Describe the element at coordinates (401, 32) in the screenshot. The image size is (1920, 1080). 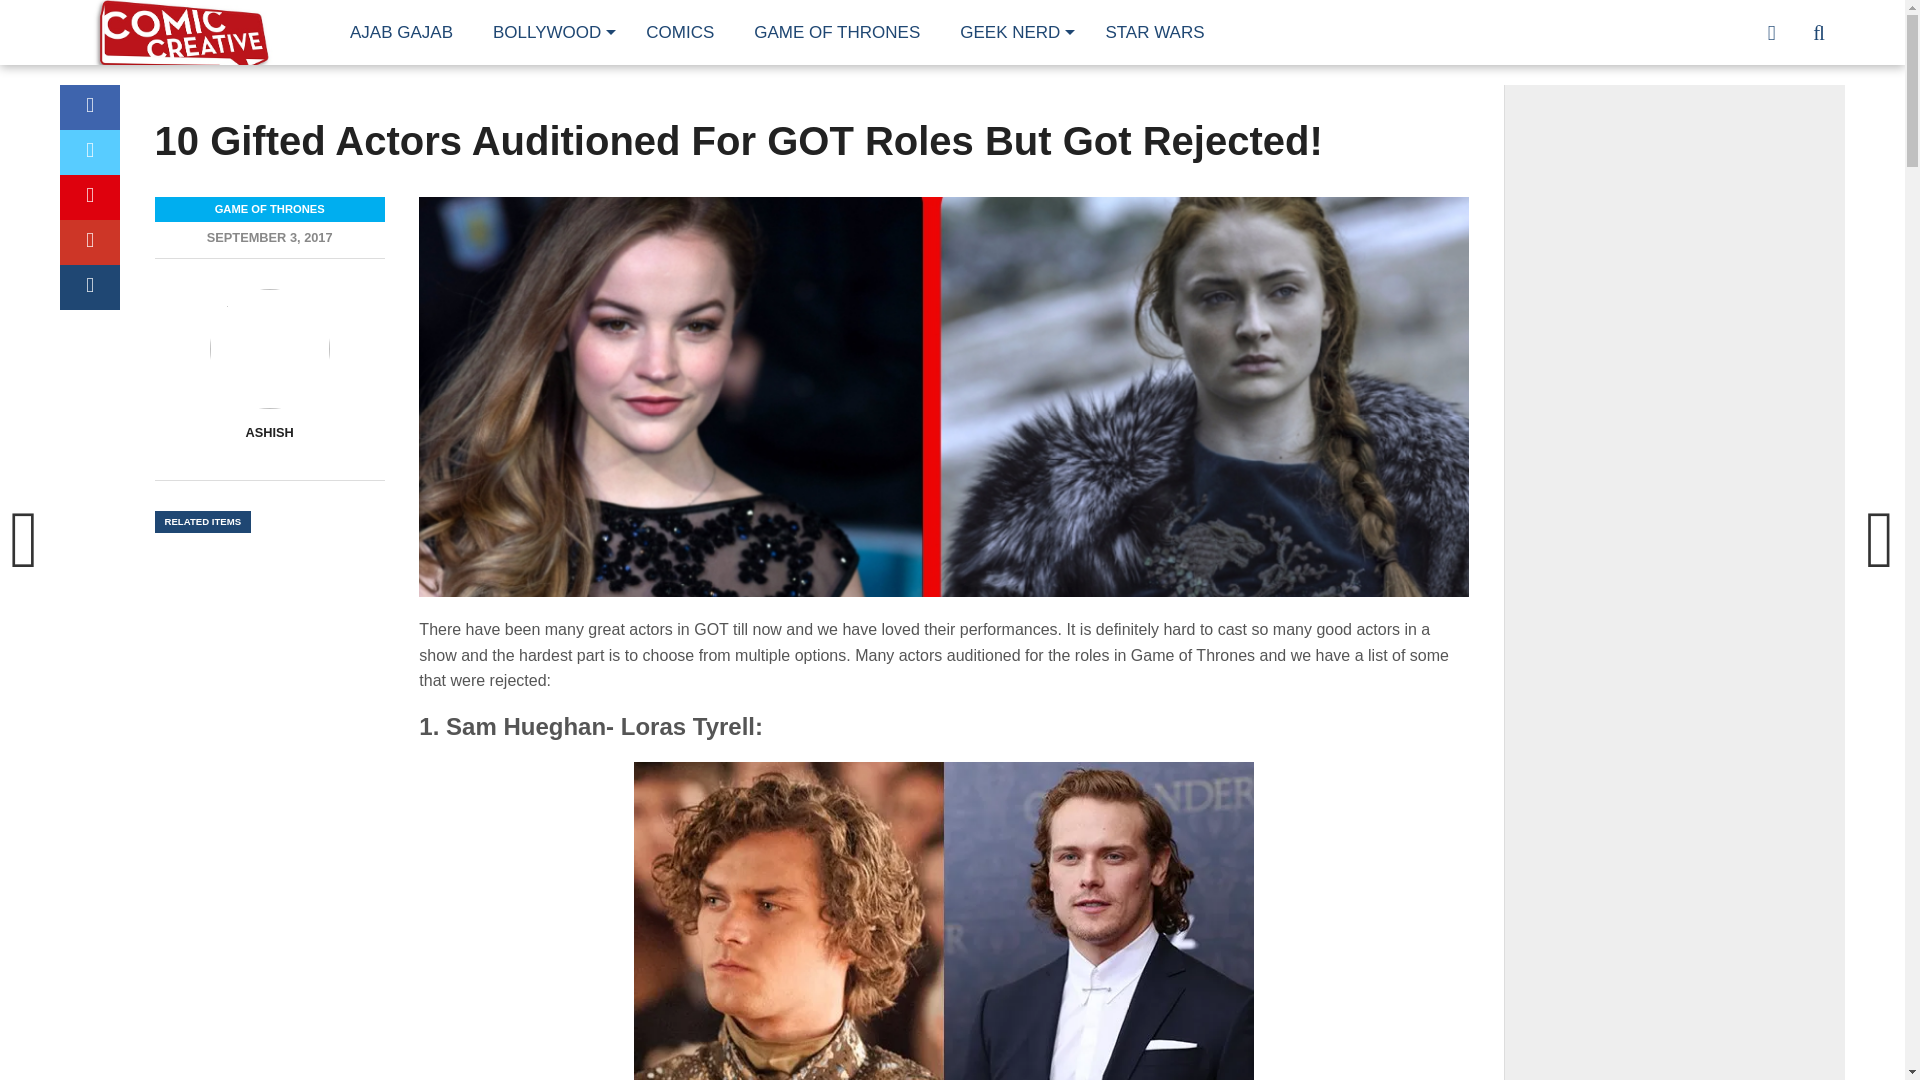
I see `AJAB GAJAB` at that location.